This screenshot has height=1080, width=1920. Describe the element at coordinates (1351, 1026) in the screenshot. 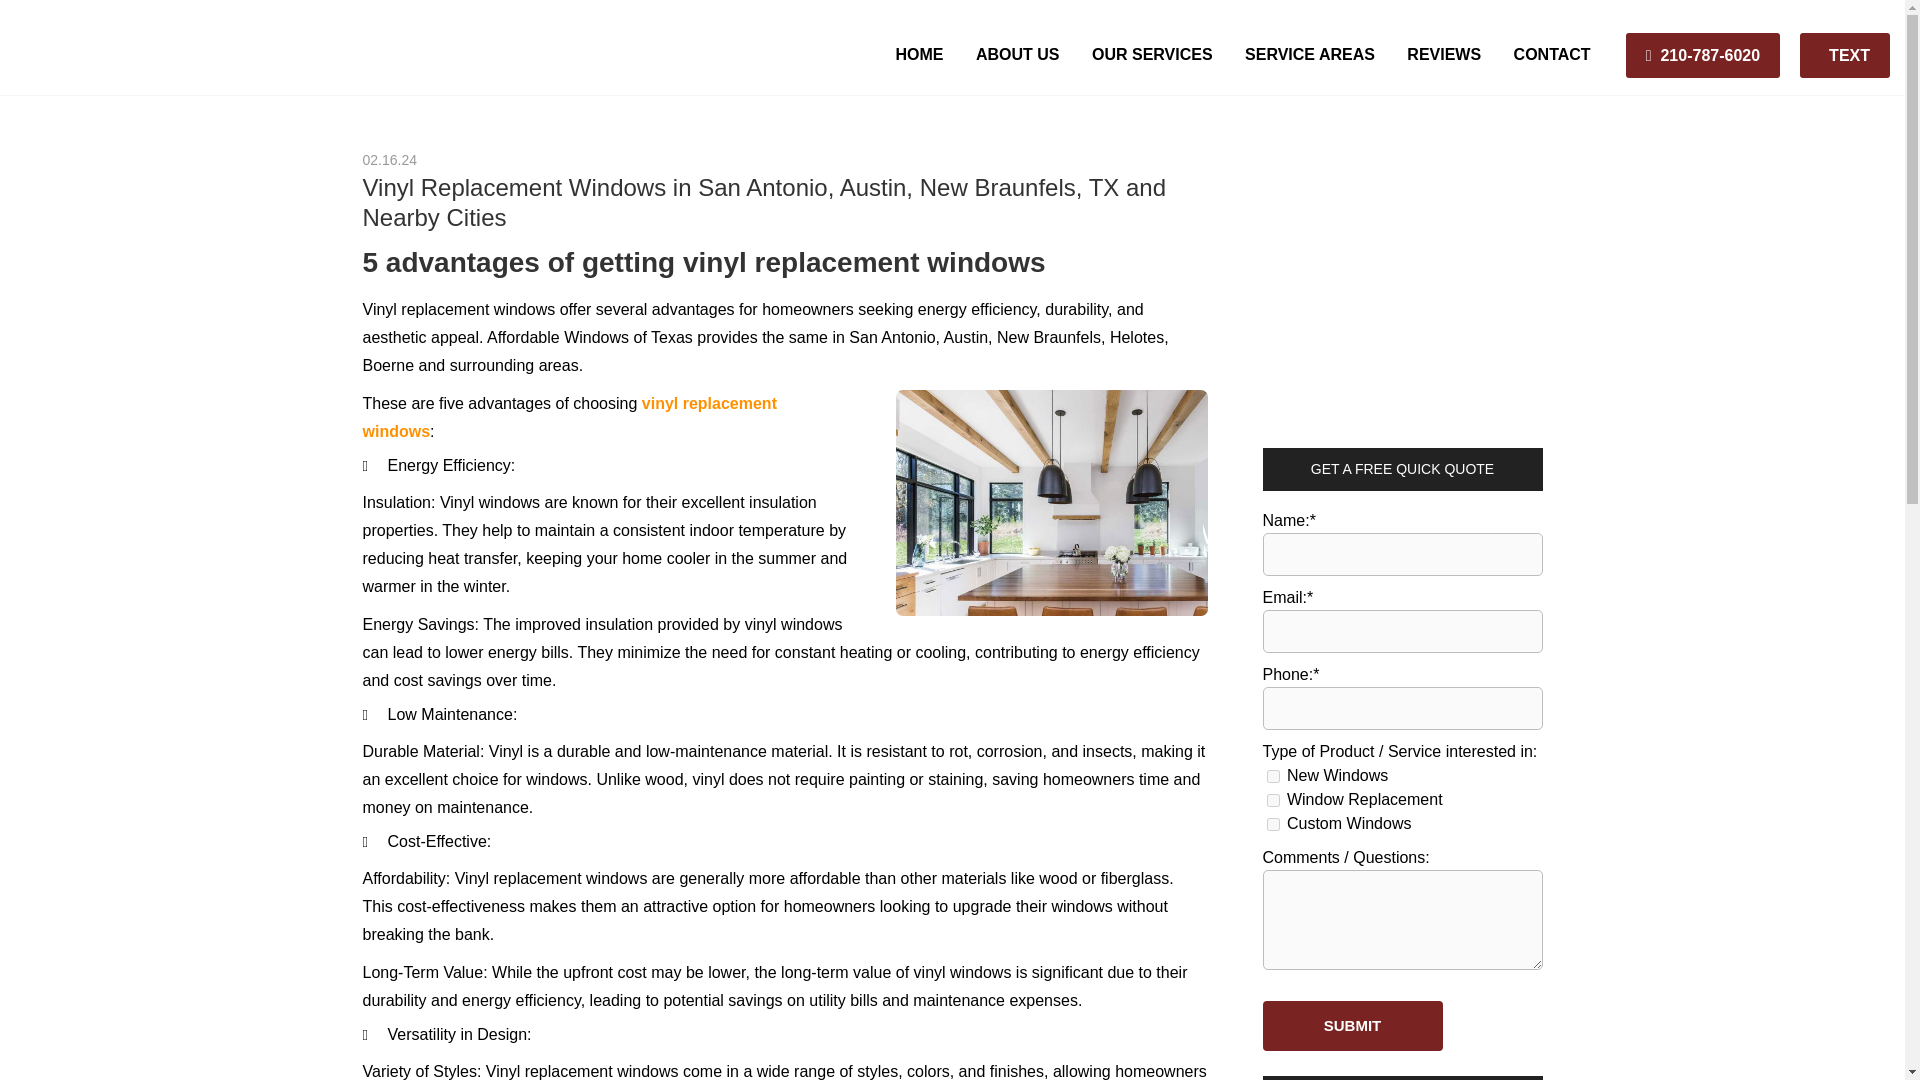

I see `Submit` at that location.